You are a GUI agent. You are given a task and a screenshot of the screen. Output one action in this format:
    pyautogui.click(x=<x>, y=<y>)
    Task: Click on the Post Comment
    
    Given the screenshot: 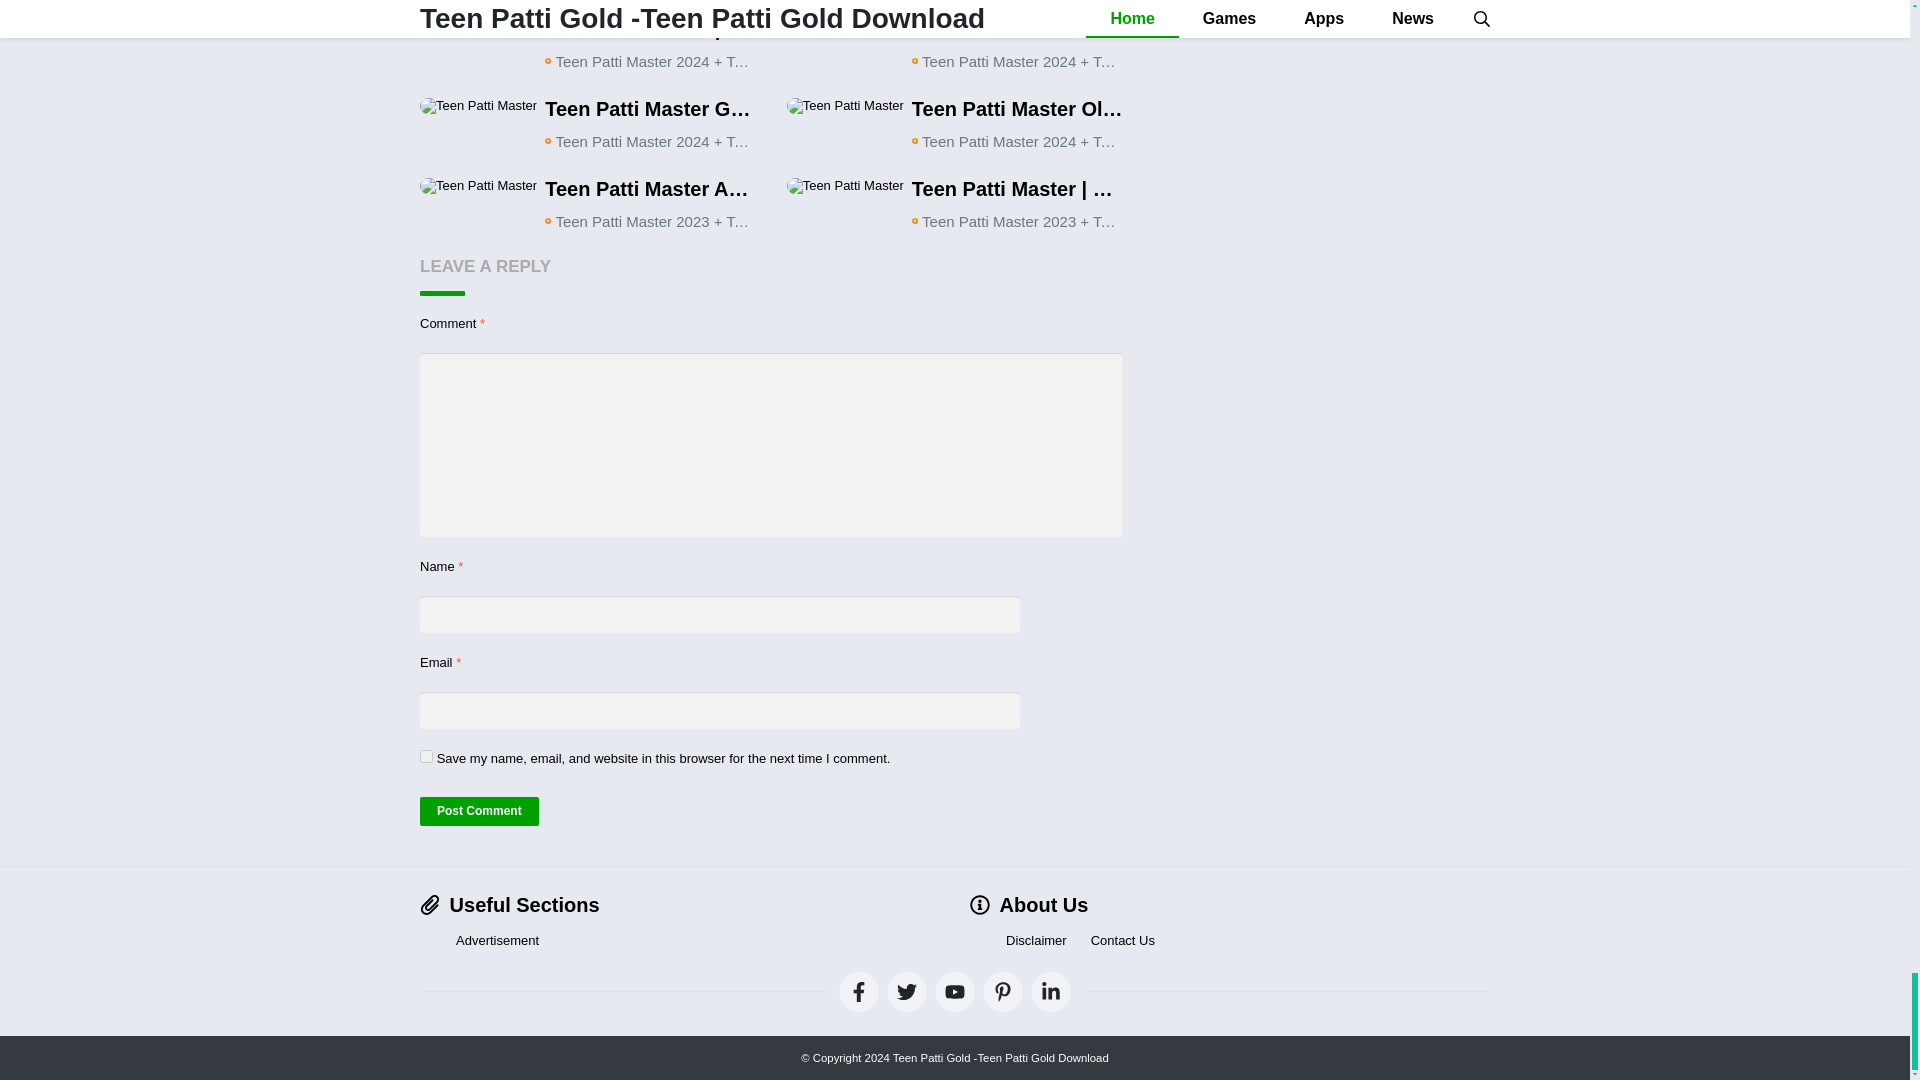 What is the action you would take?
    pyautogui.click(x=480, y=812)
    